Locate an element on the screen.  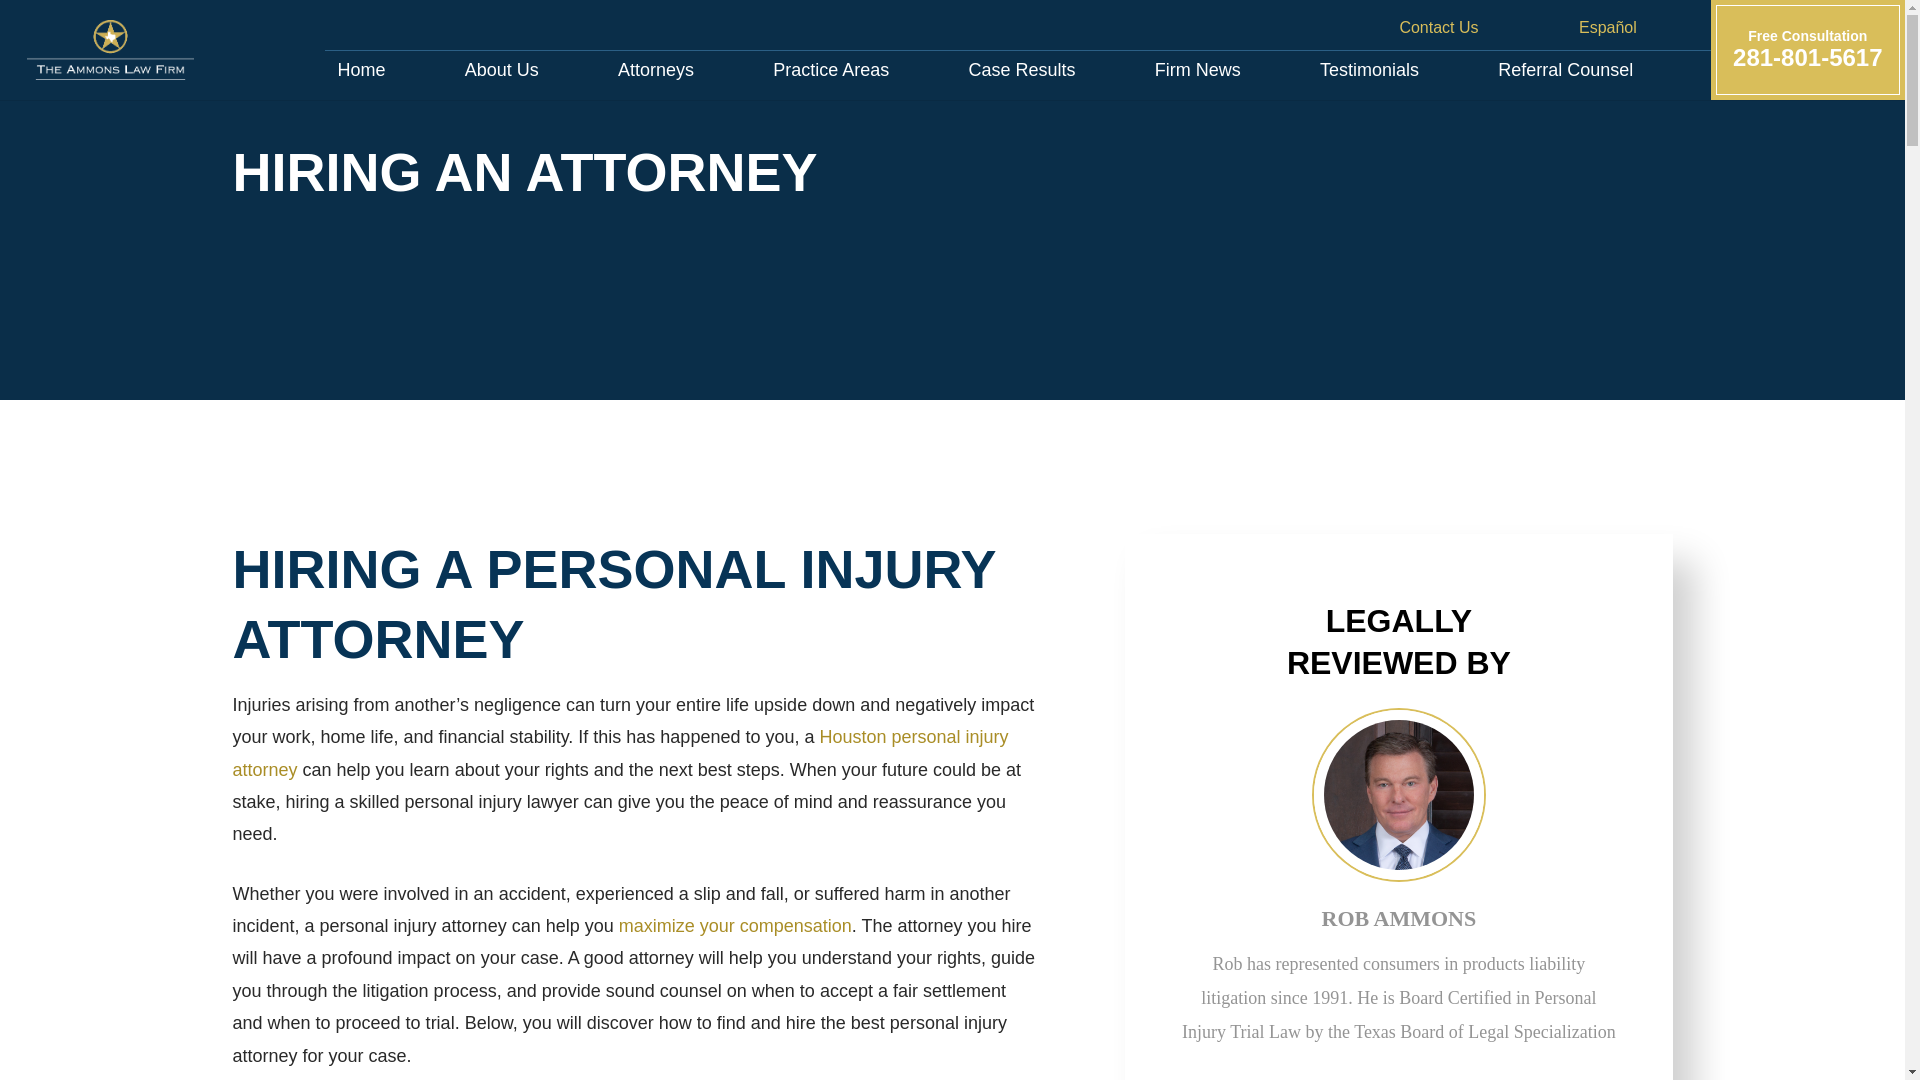
Contact Us is located at coordinates (1390, 26).